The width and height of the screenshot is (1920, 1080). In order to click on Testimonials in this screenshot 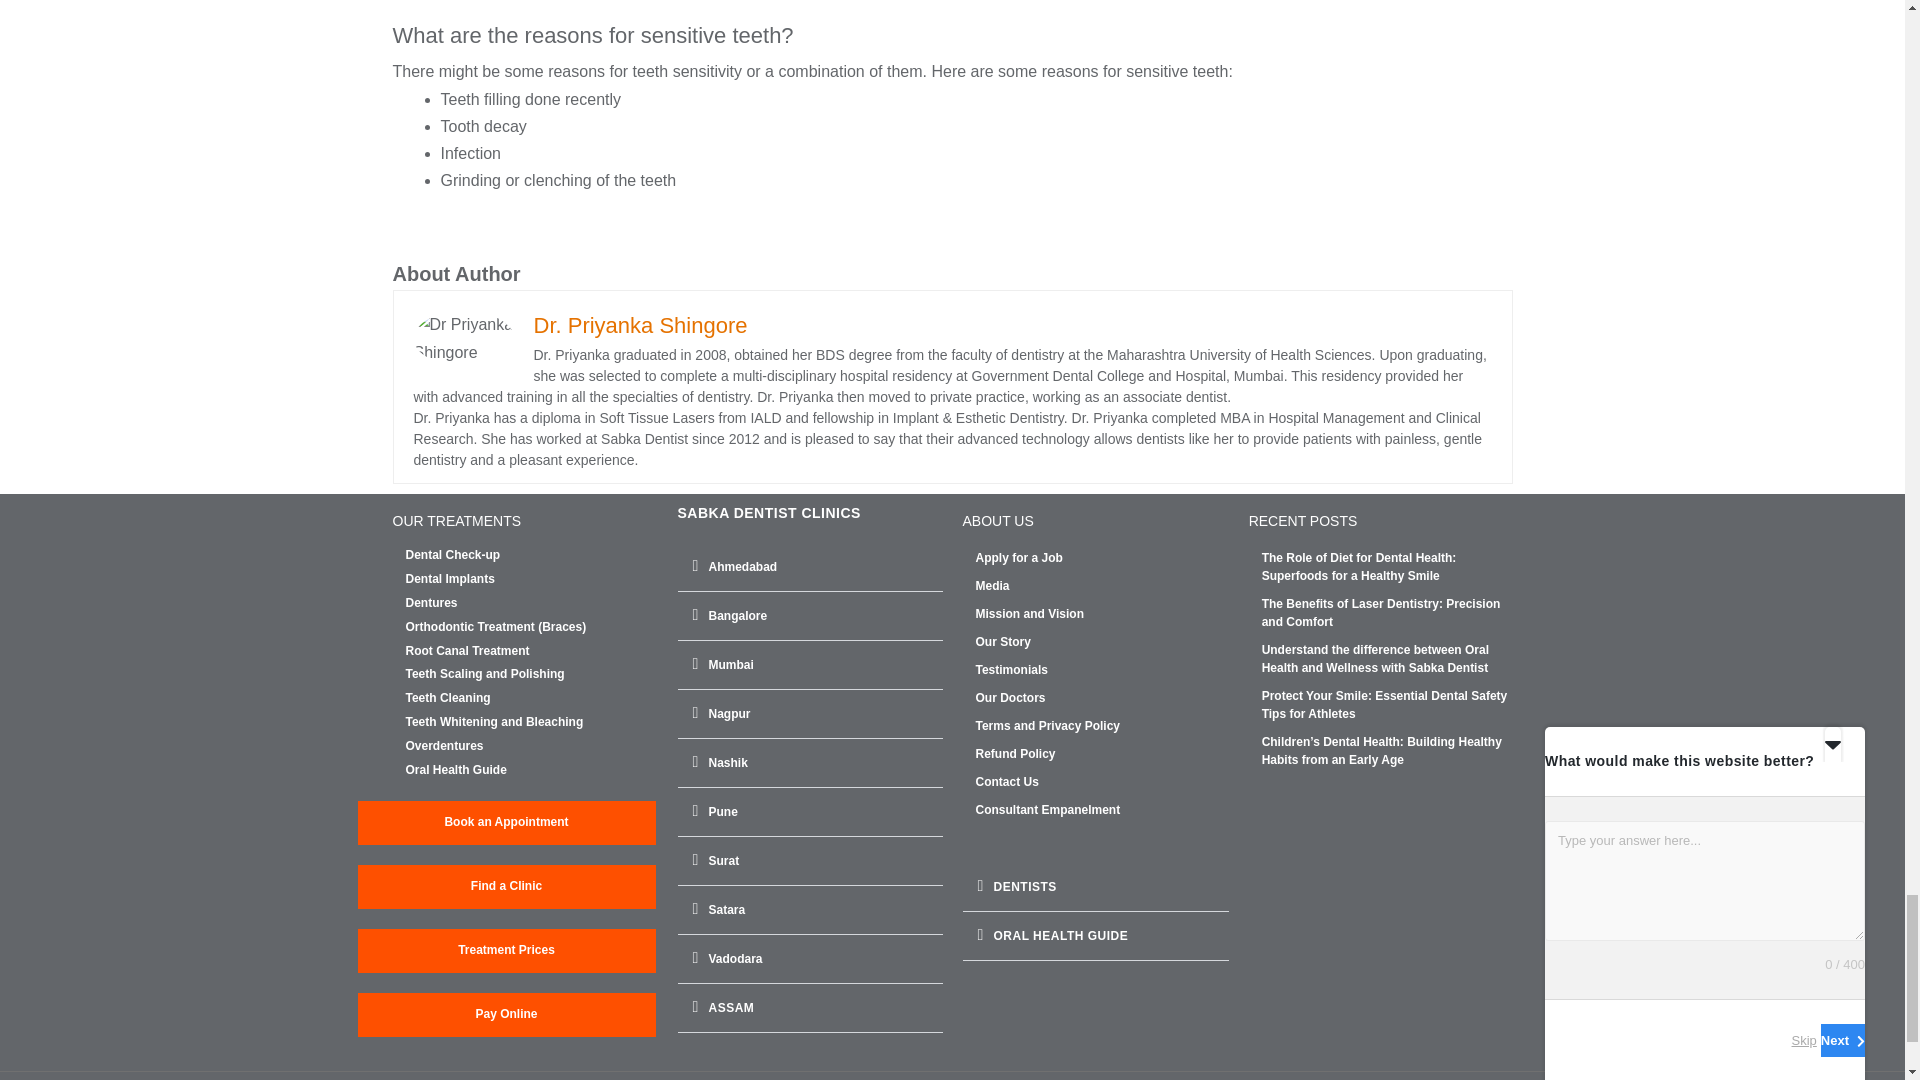, I will do `click(1102, 670)`.